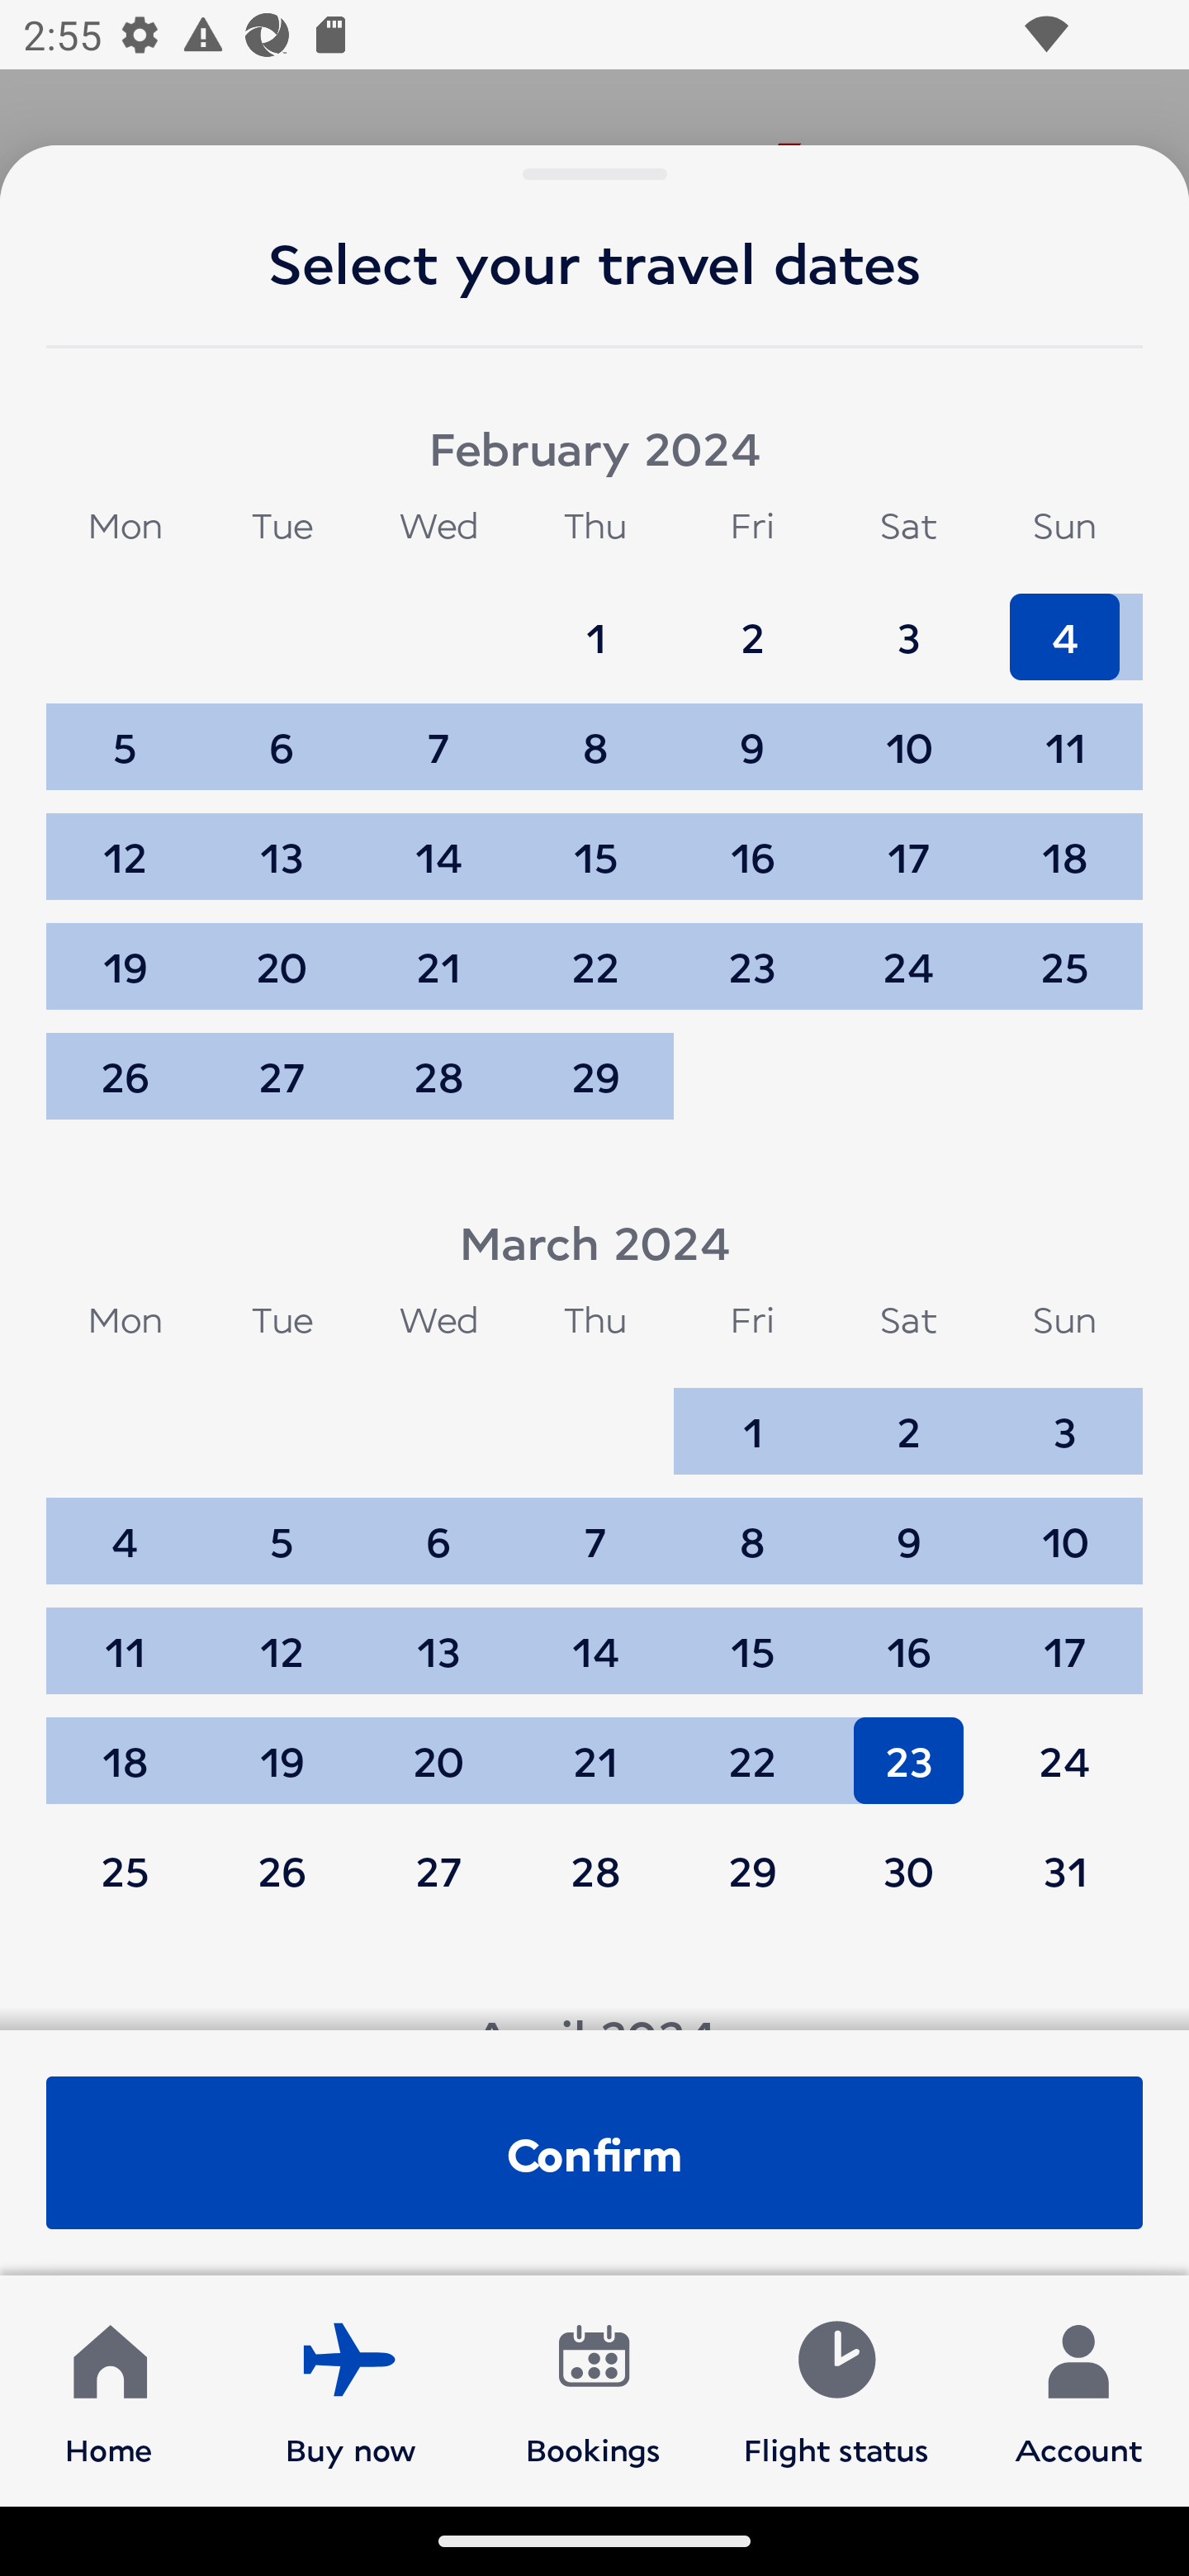 The width and height of the screenshot is (1189, 2576). Describe the element at coordinates (752, 1745) in the screenshot. I see `22` at that location.